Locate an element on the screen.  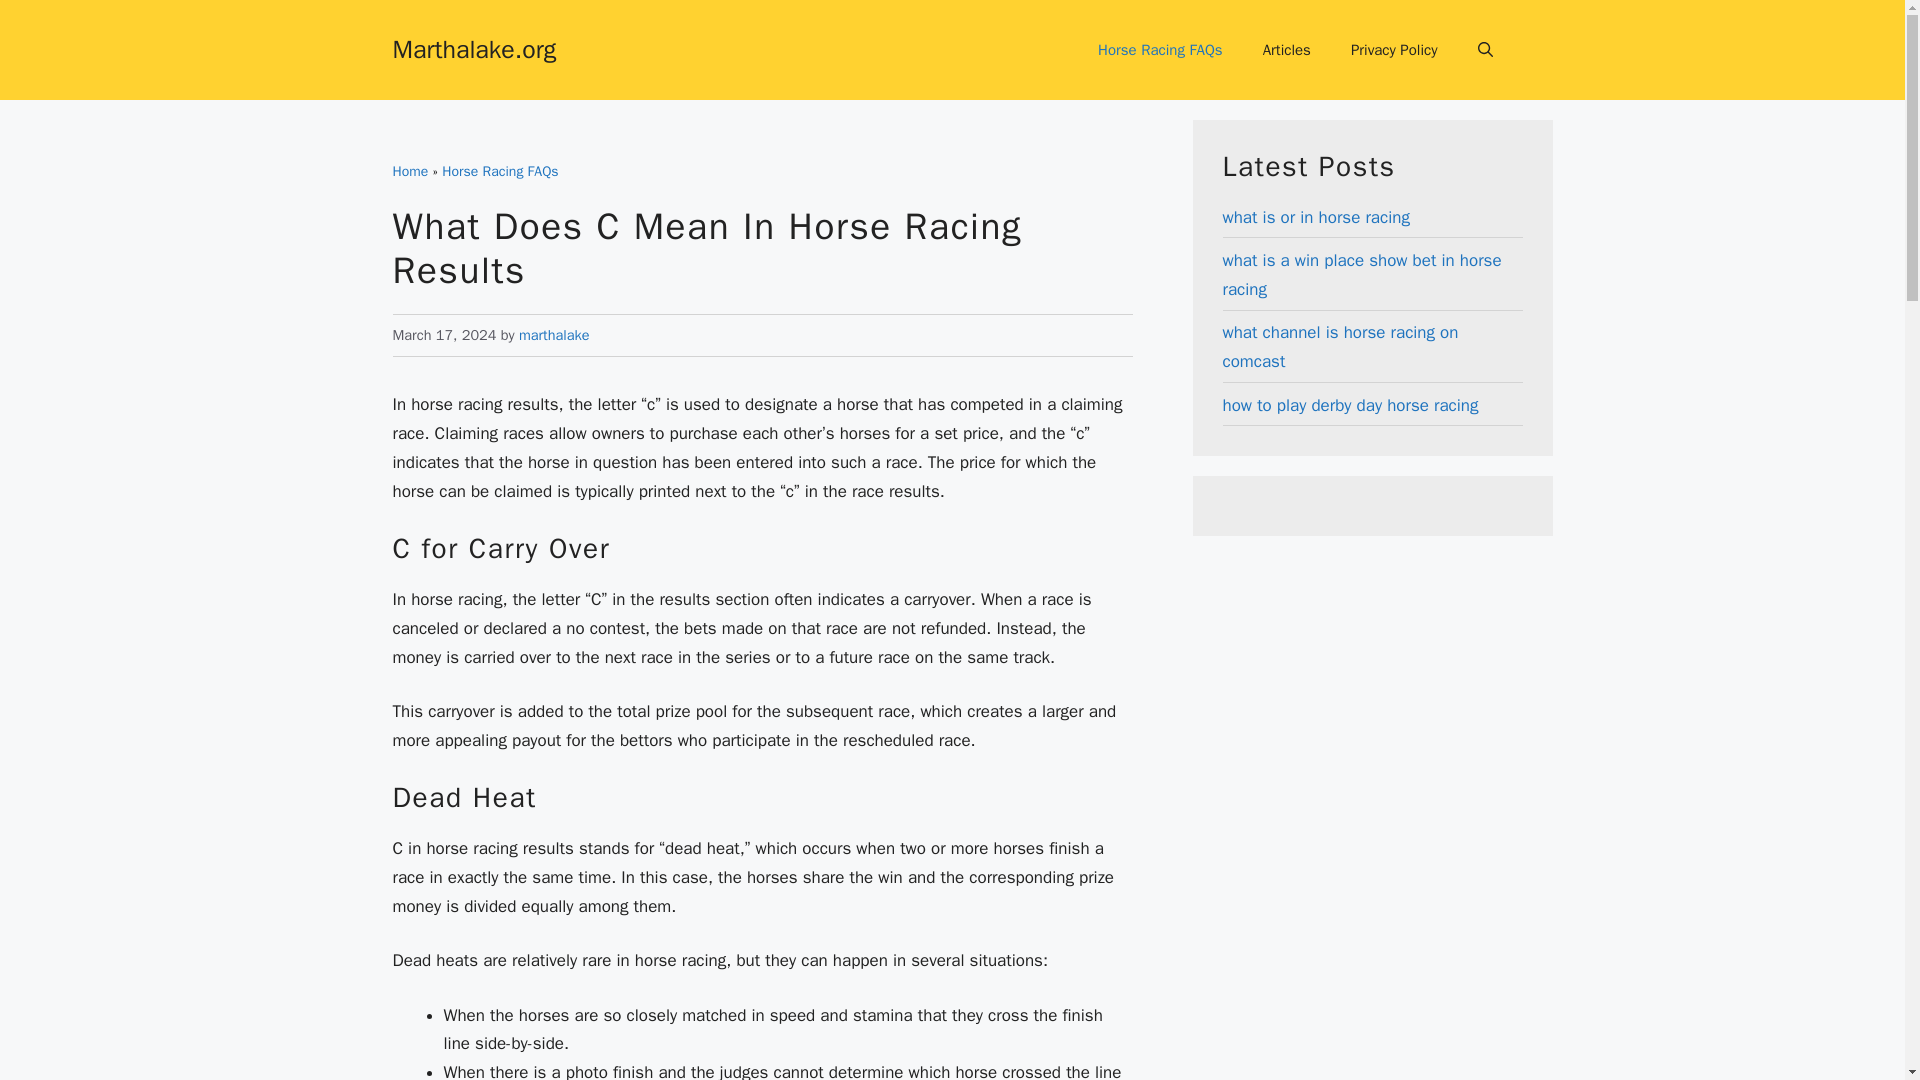
Home is located at coordinates (410, 172).